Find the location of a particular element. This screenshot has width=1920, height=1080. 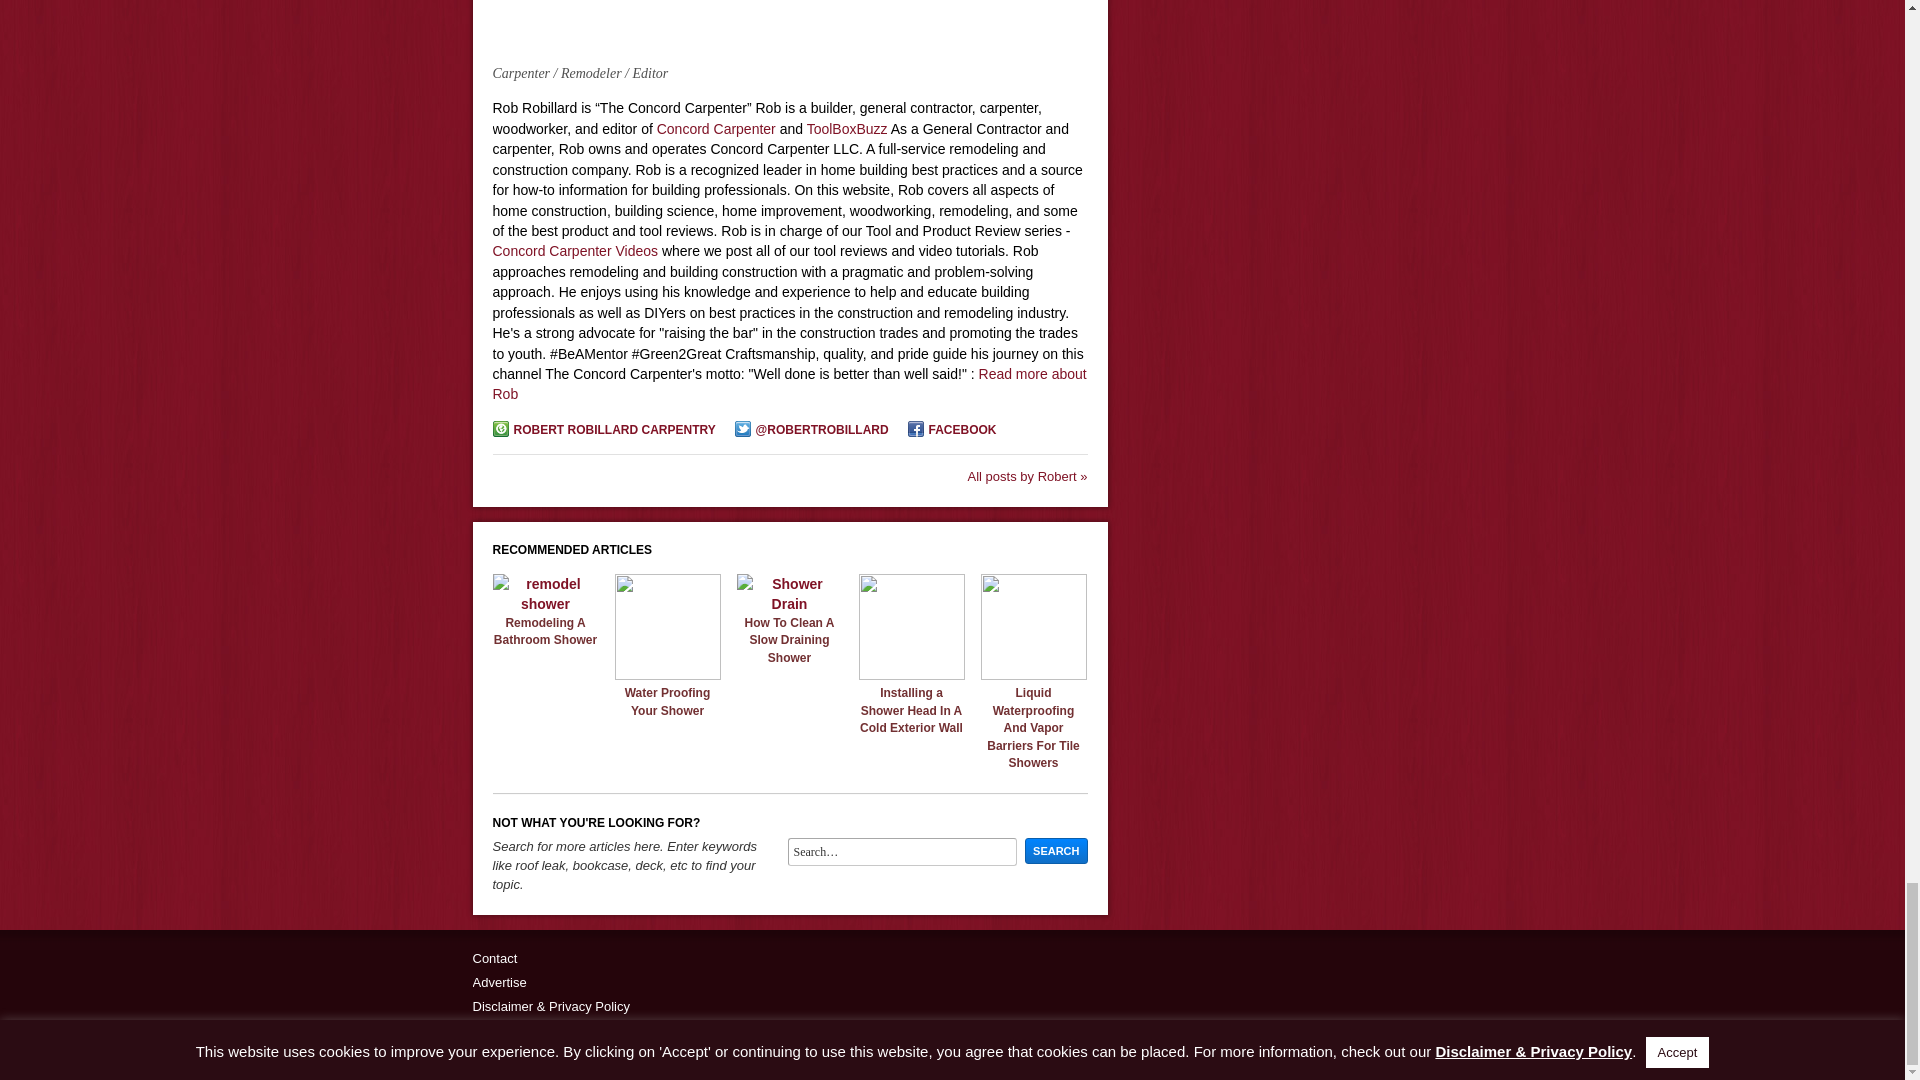

How To Clean A Slow Draining Shower is located at coordinates (788, 604).